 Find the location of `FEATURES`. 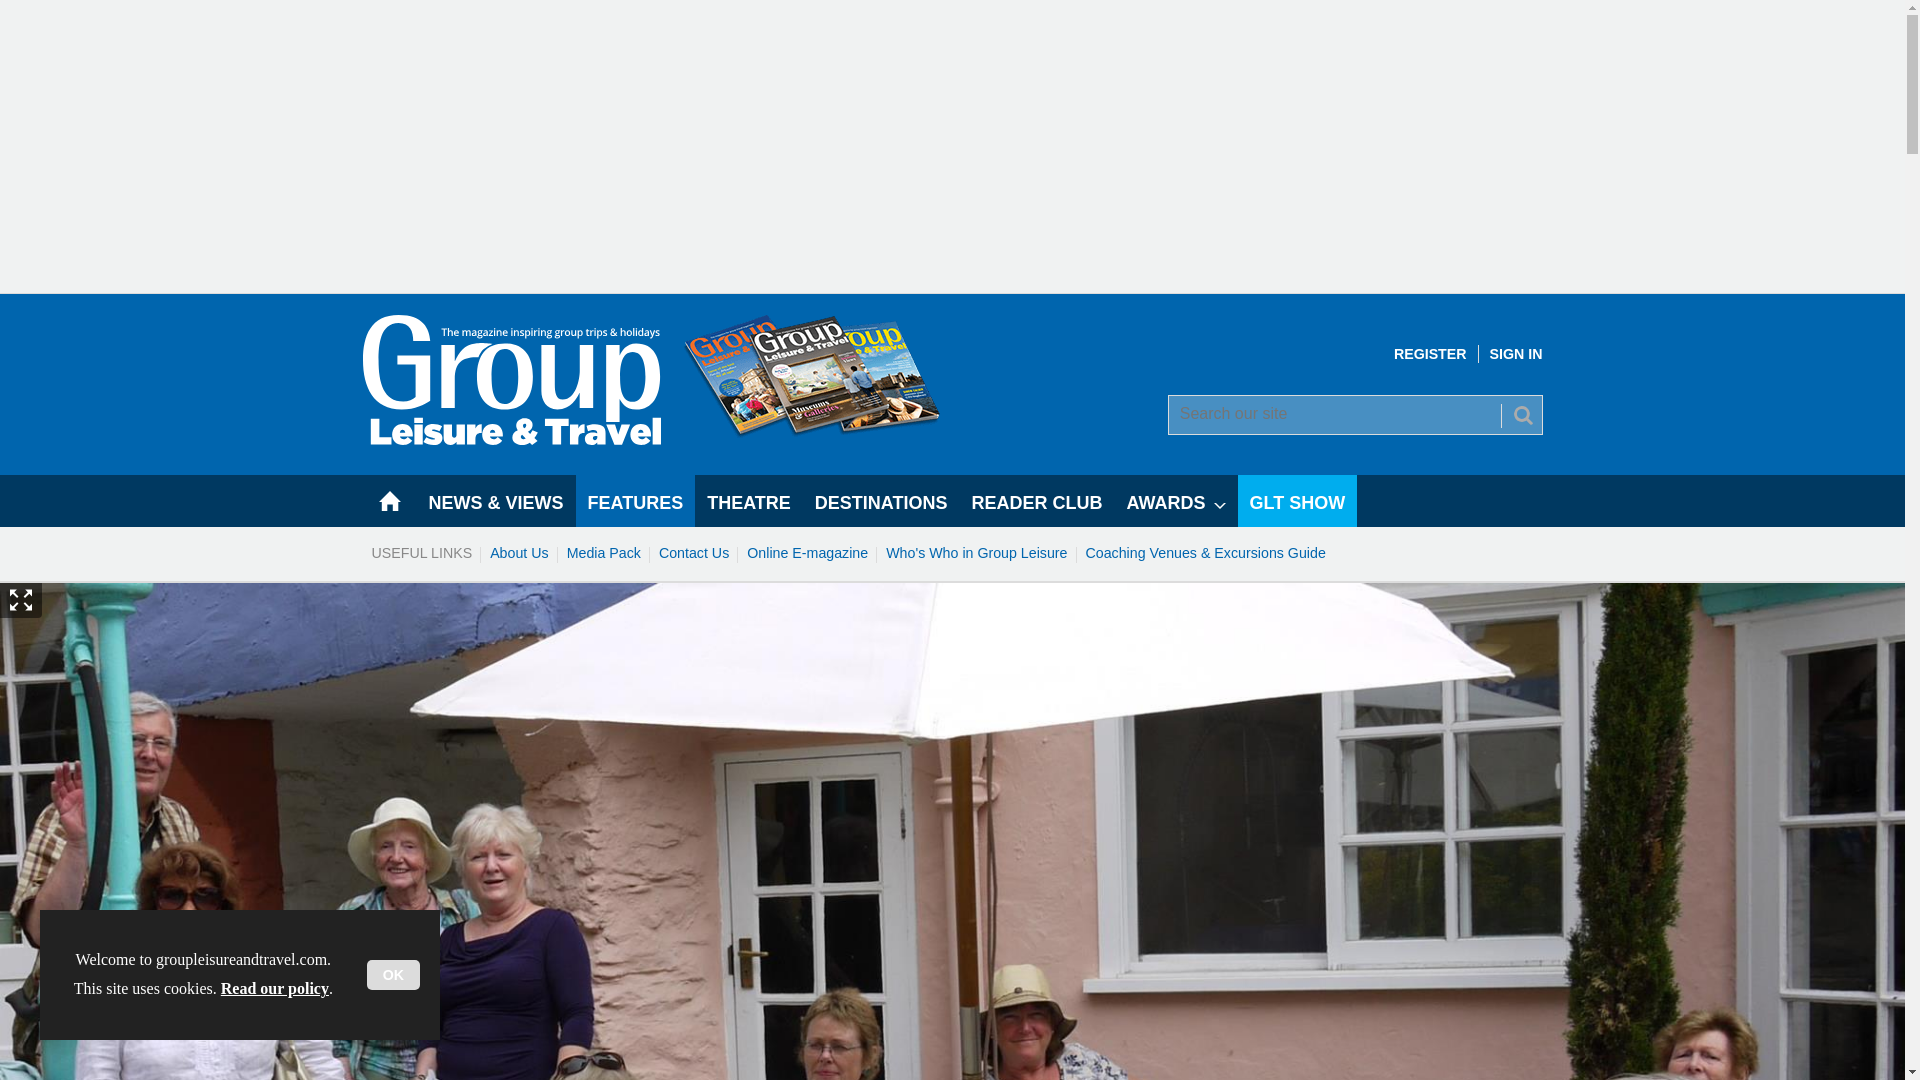

FEATURES is located at coordinates (636, 501).